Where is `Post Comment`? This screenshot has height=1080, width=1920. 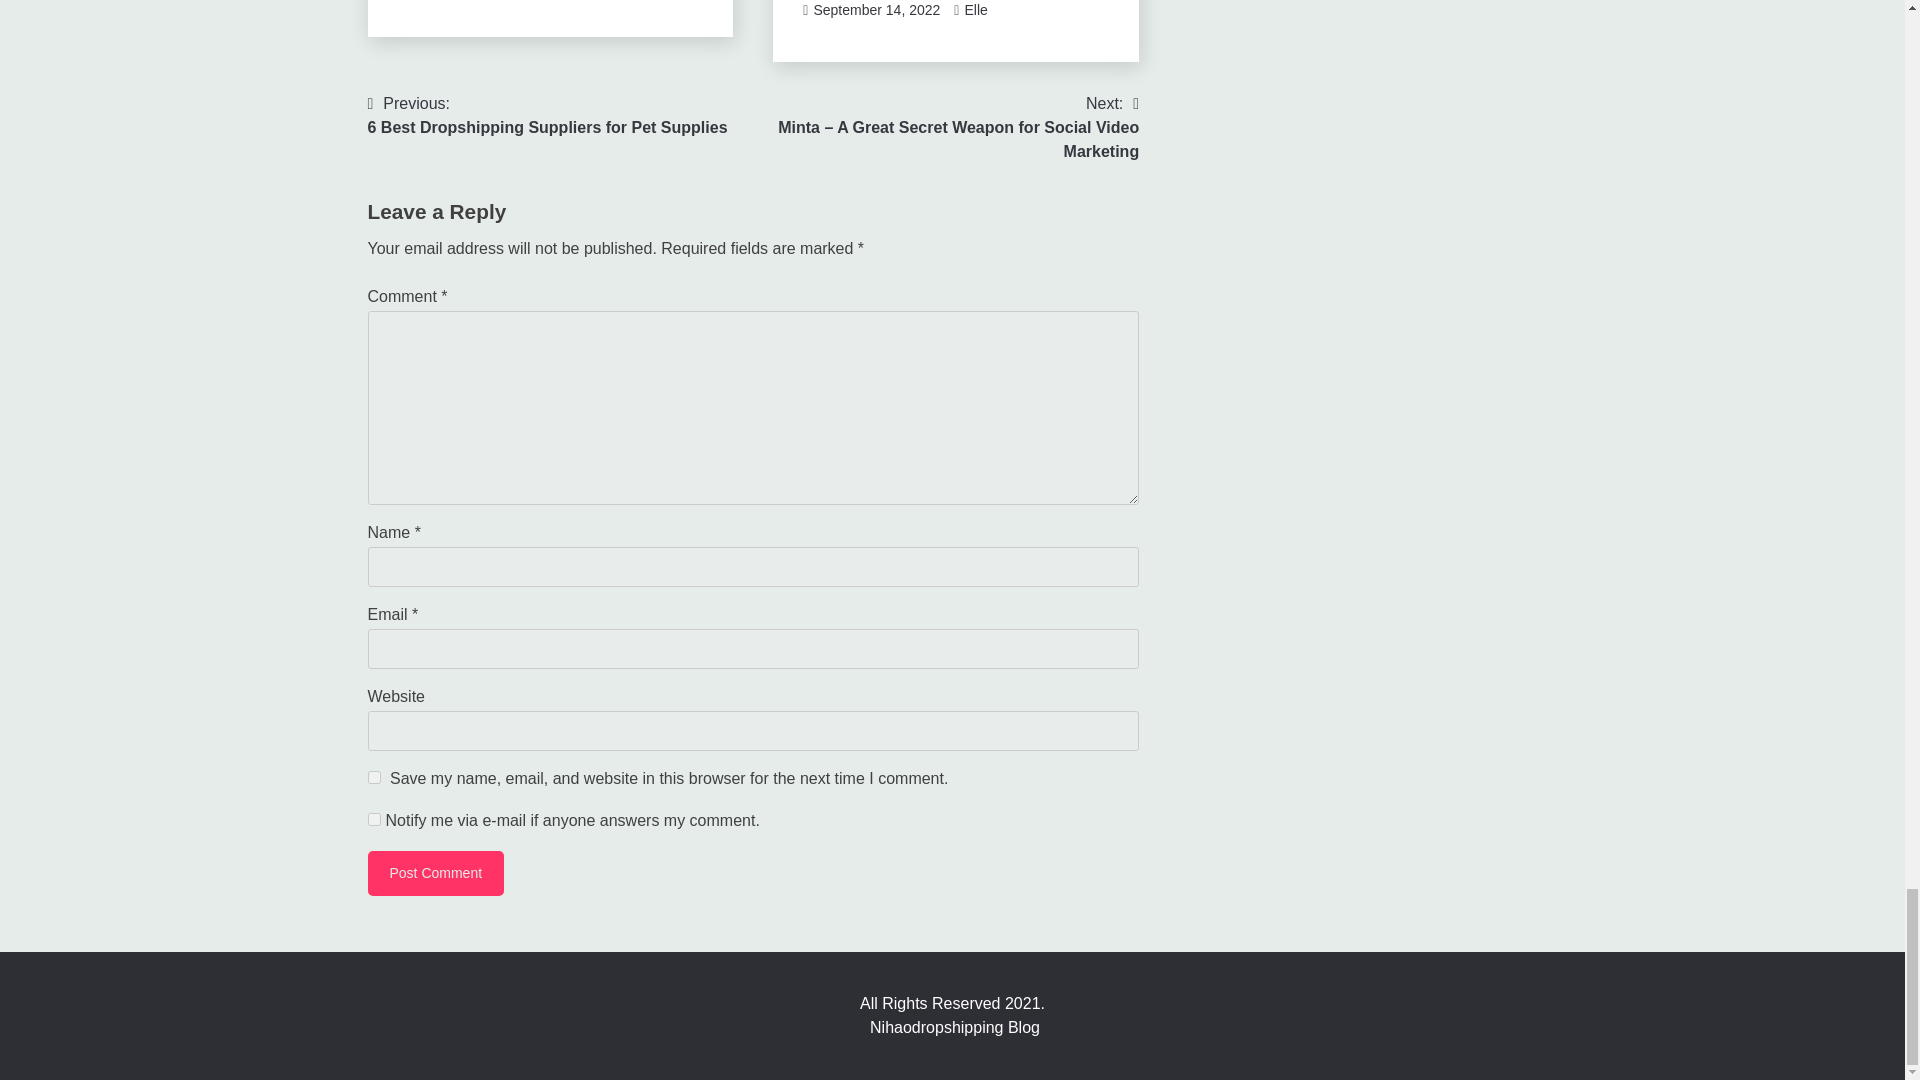
Post Comment is located at coordinates (436, 874).